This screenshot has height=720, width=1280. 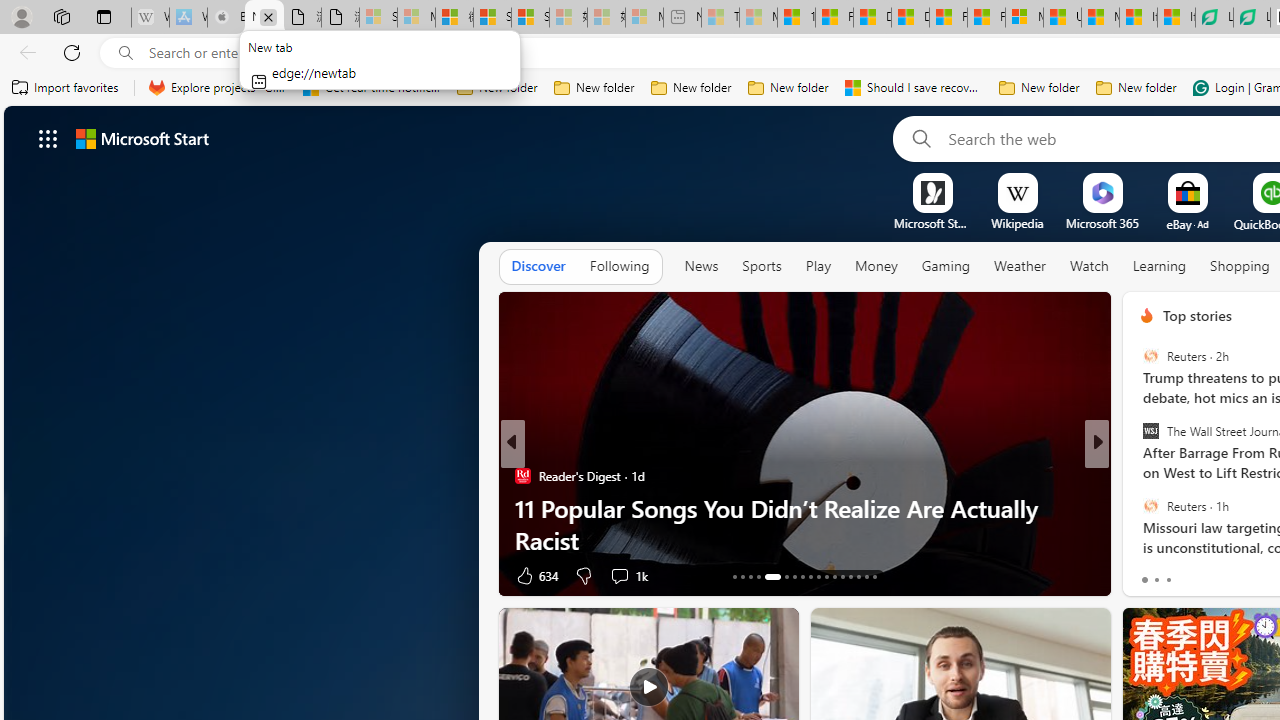 What do you see at coordinates (1145, 574) in the screenshot?
I see `7 Like` at bounding box center [1145, 574].